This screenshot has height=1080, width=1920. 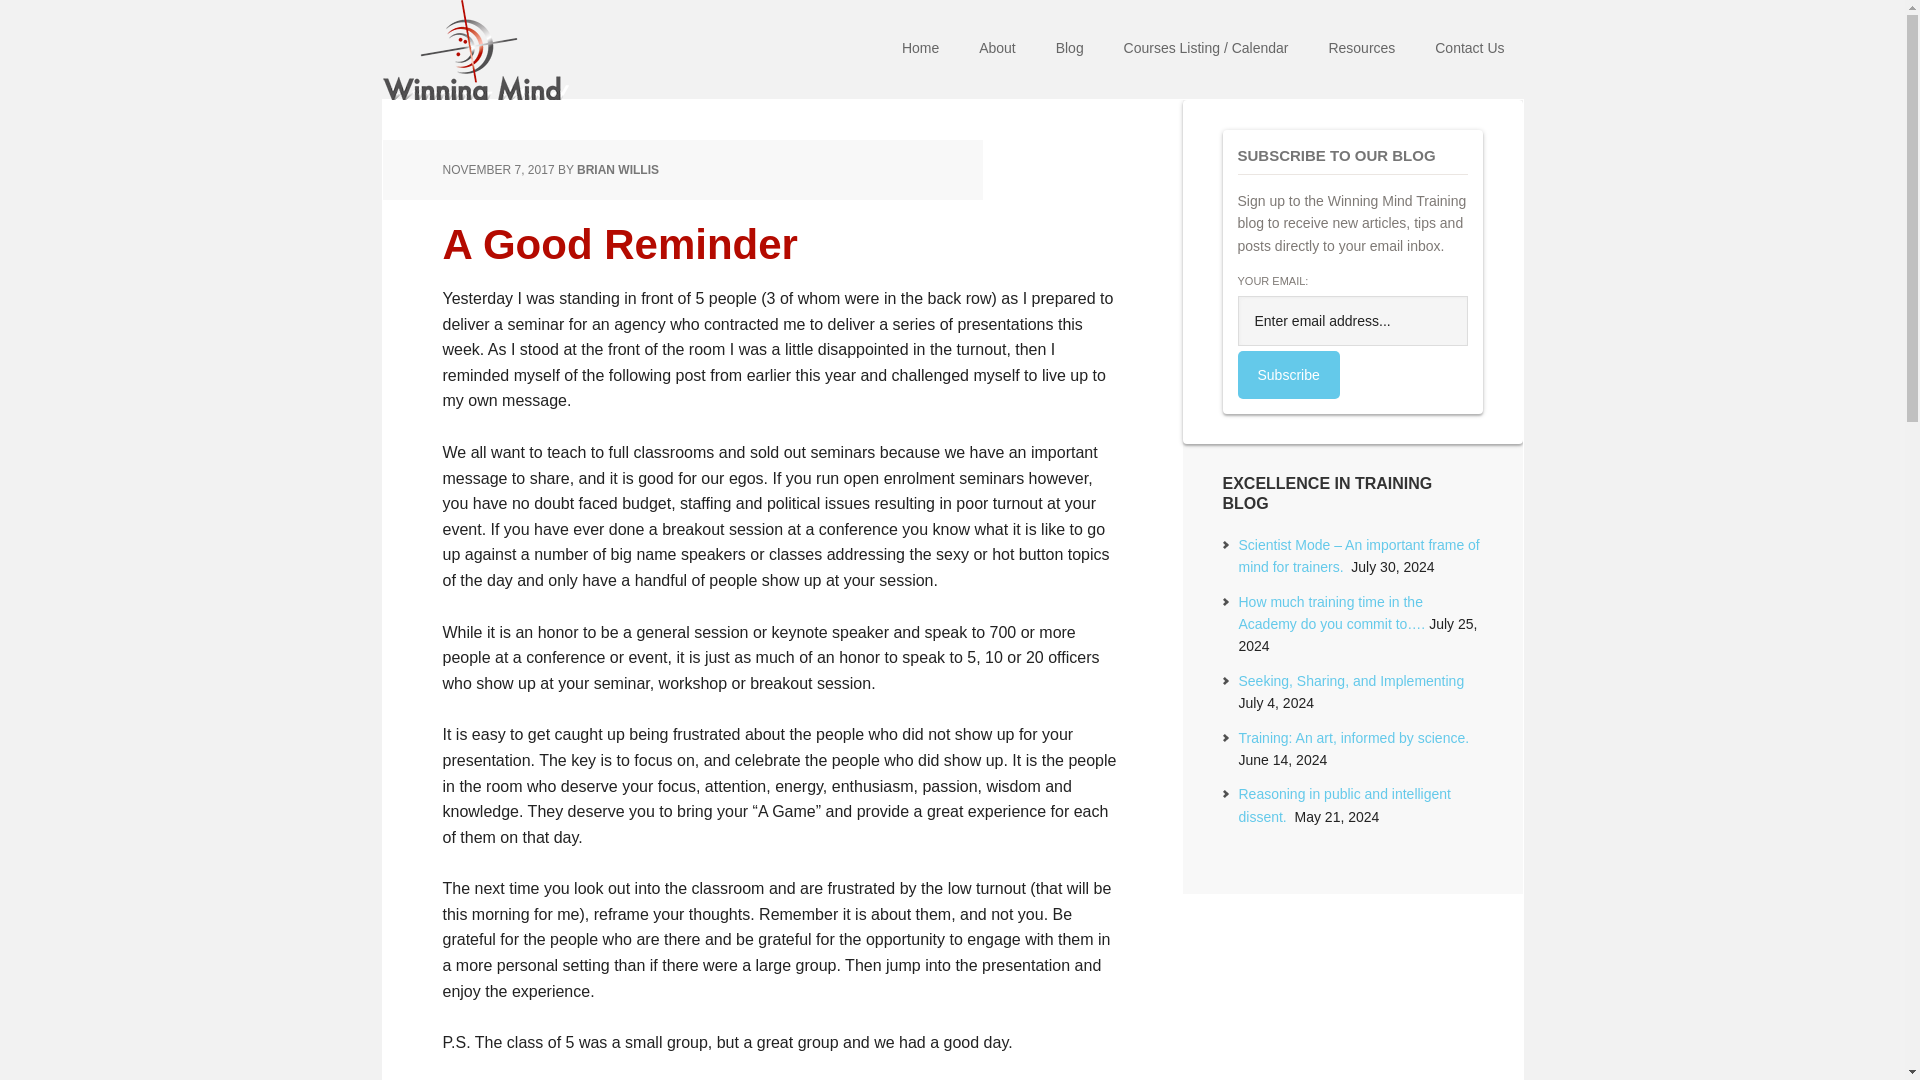 What do you see at coordinates (618, 170) in the screenshot?
I see `BRIAN WILLIS` at bounding box center [618, 170].